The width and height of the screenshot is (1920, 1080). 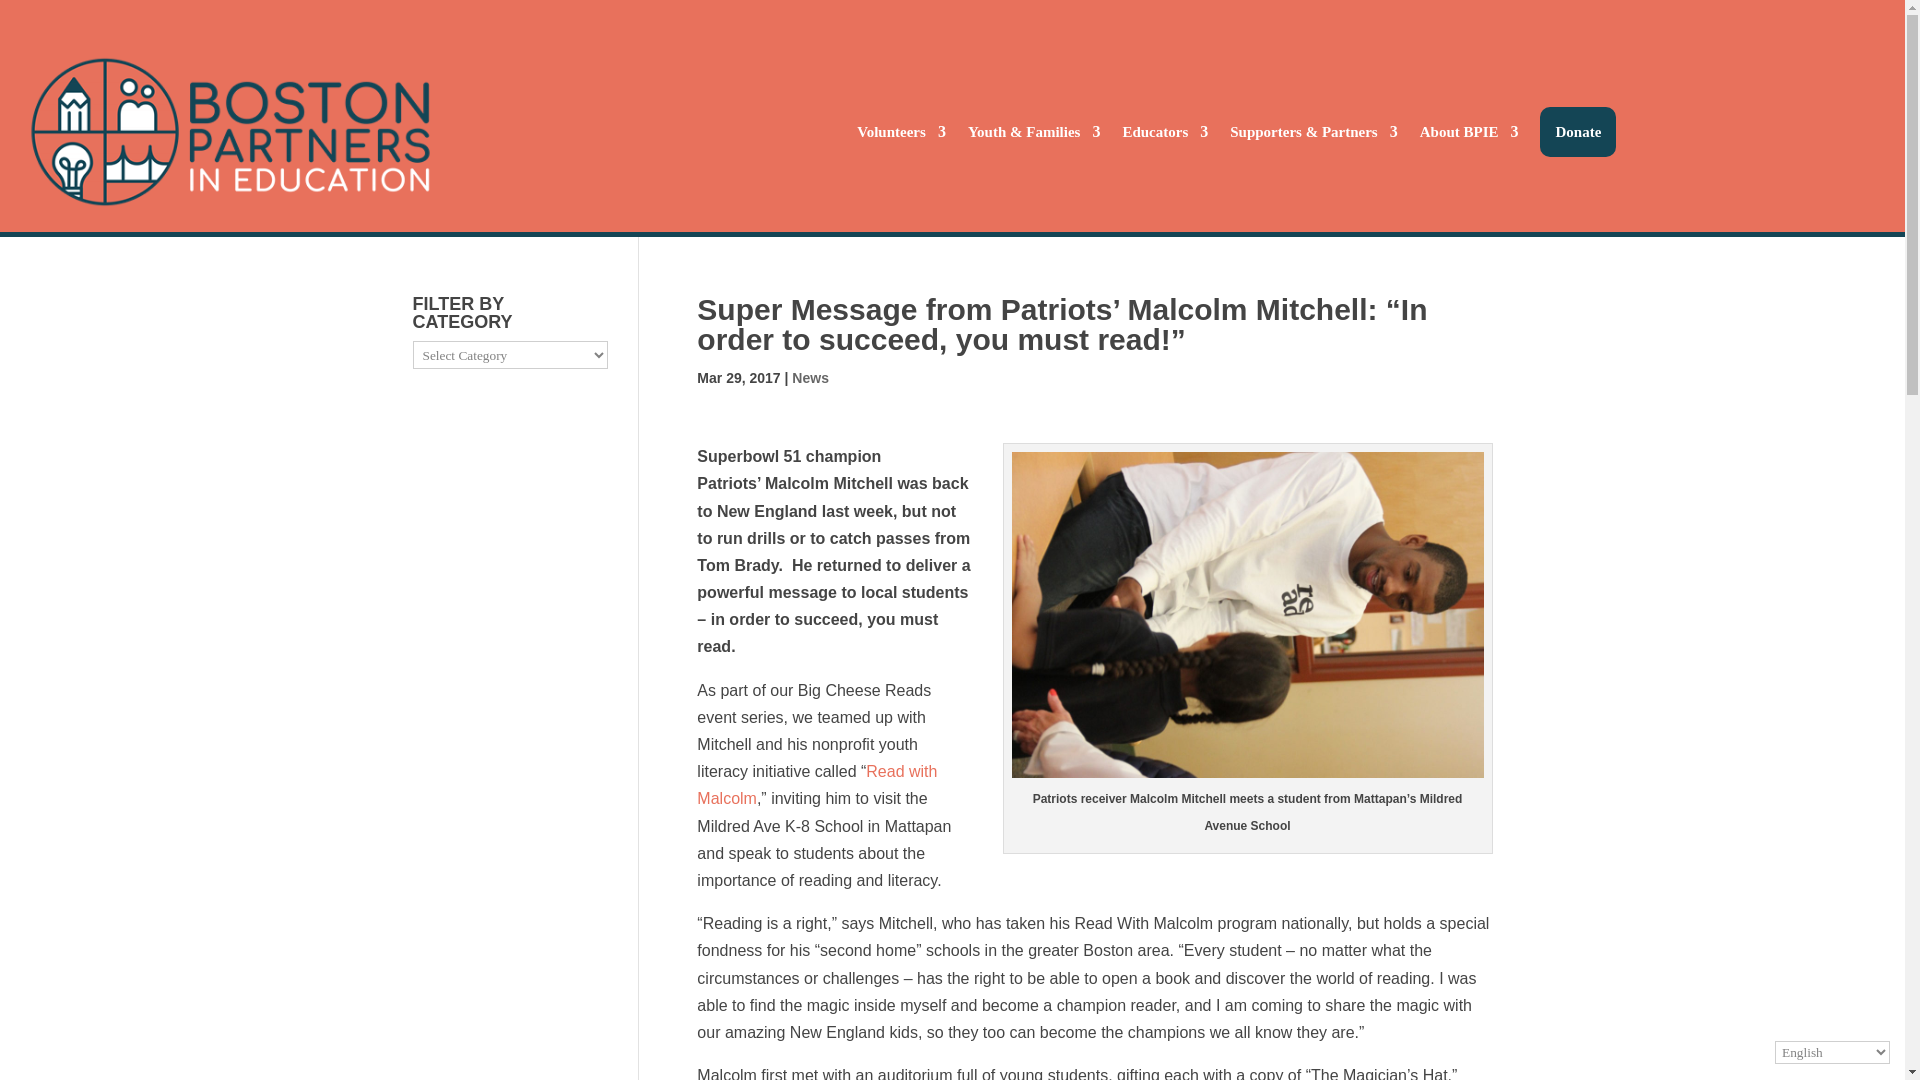 What do you see at coordinates (1578, 131) in the screenshot?
I see `Donate` at bounding box center [1578, 131].